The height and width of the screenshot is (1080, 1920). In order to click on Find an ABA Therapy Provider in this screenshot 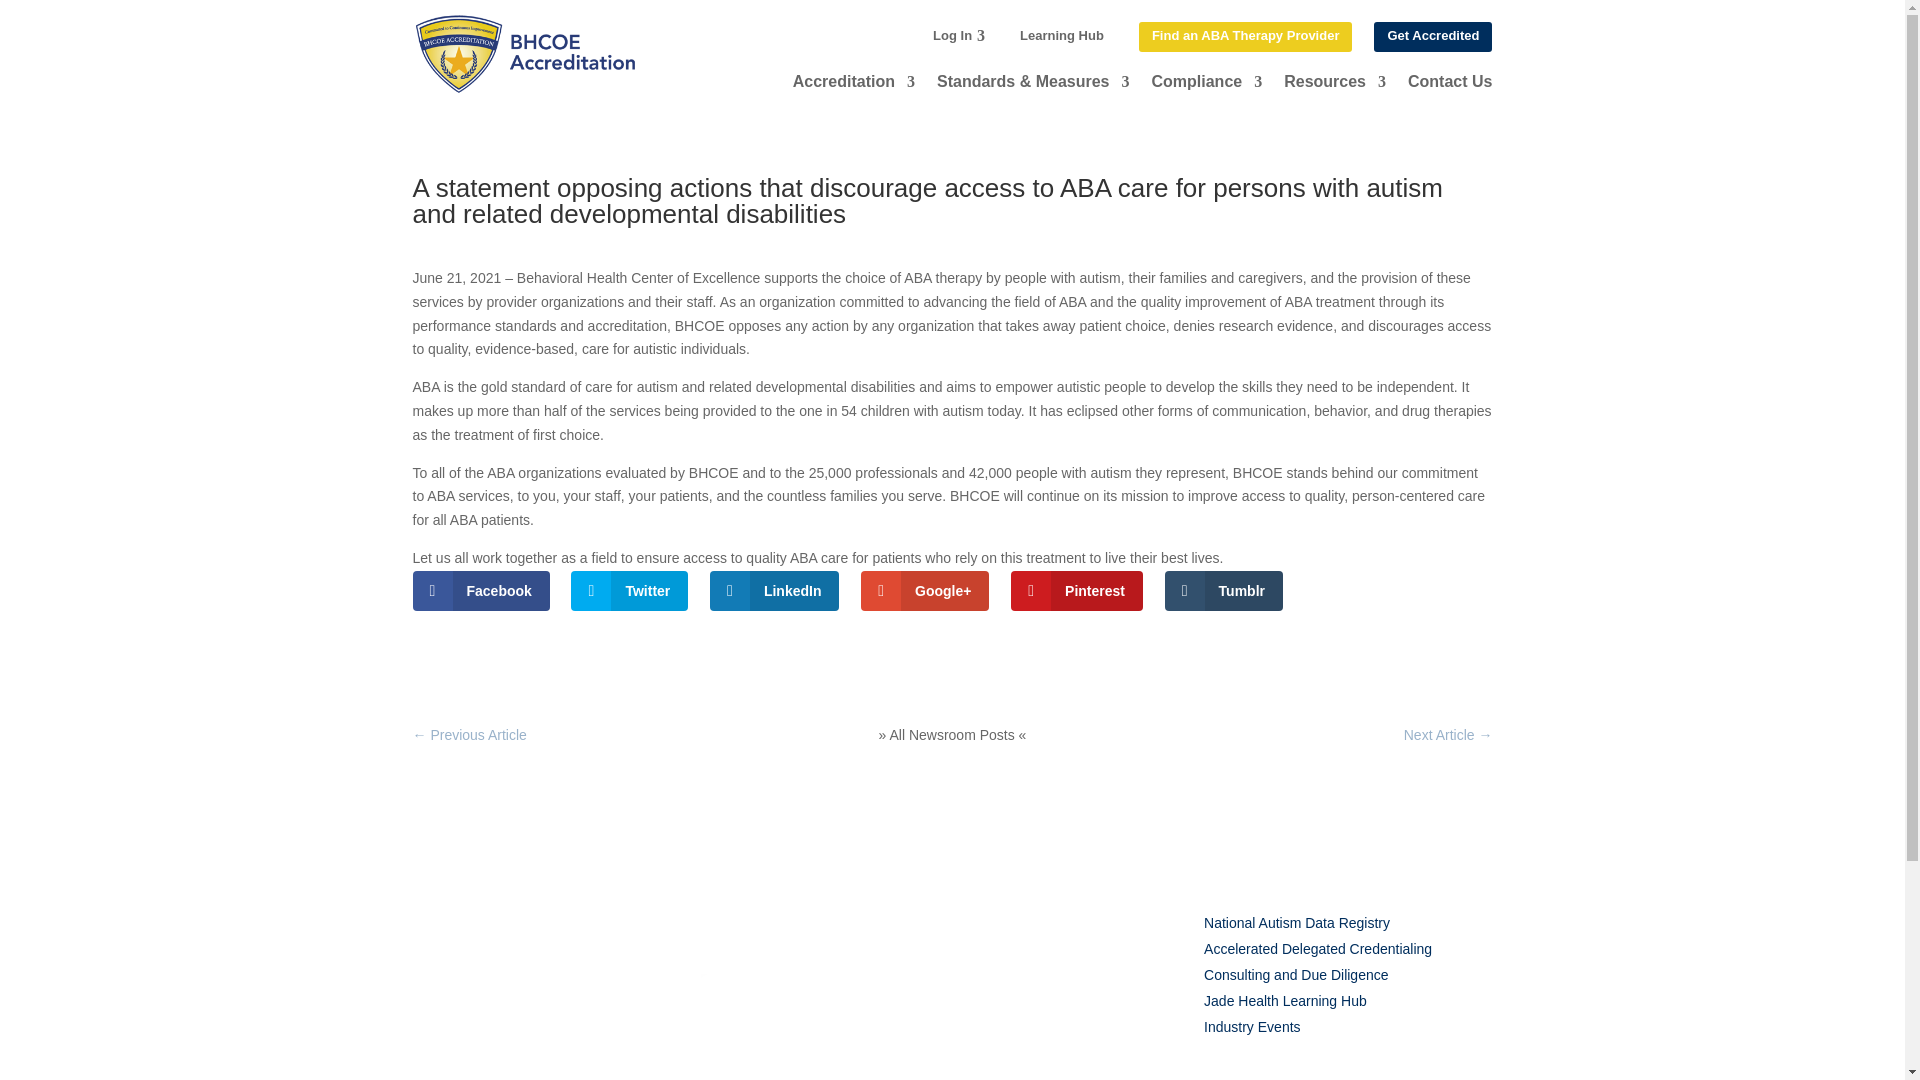, I will do `click(1246, 36)`.